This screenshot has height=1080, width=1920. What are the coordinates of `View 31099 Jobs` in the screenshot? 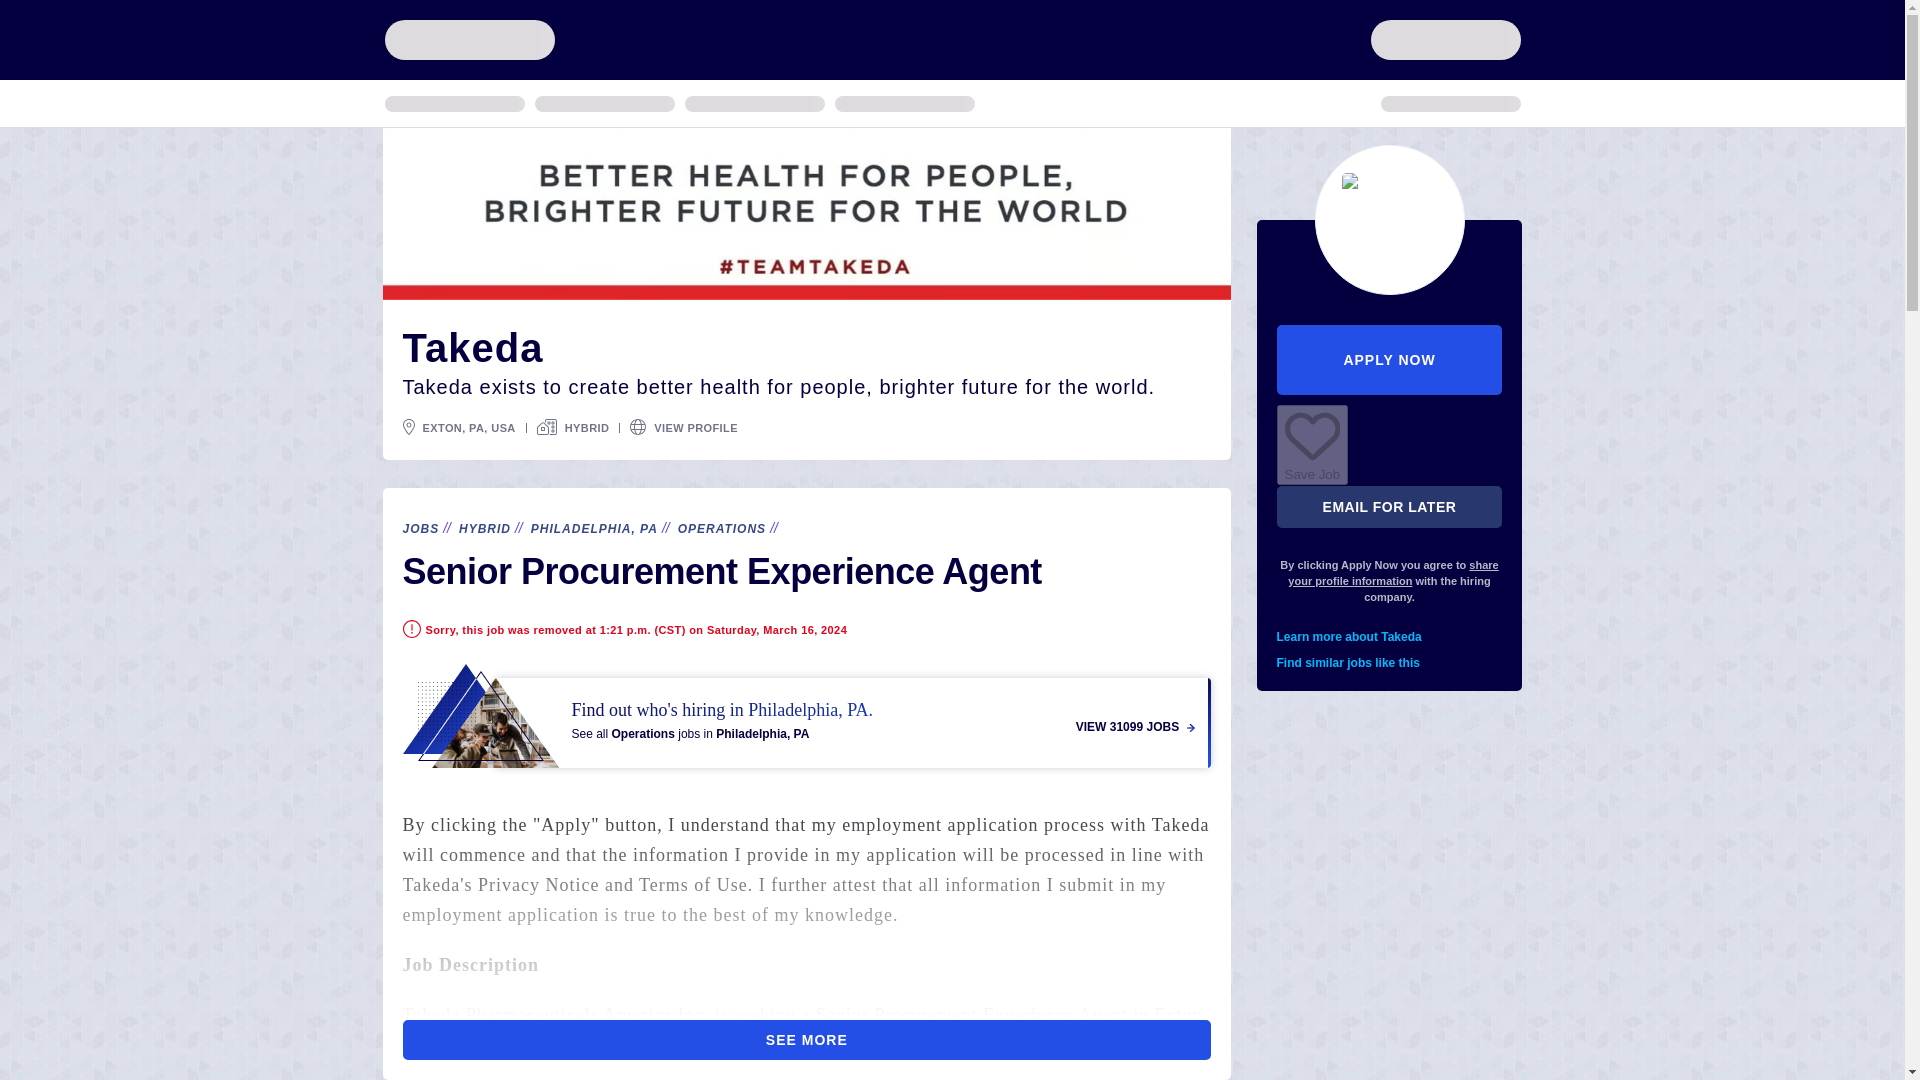 It's located at (806, 716).